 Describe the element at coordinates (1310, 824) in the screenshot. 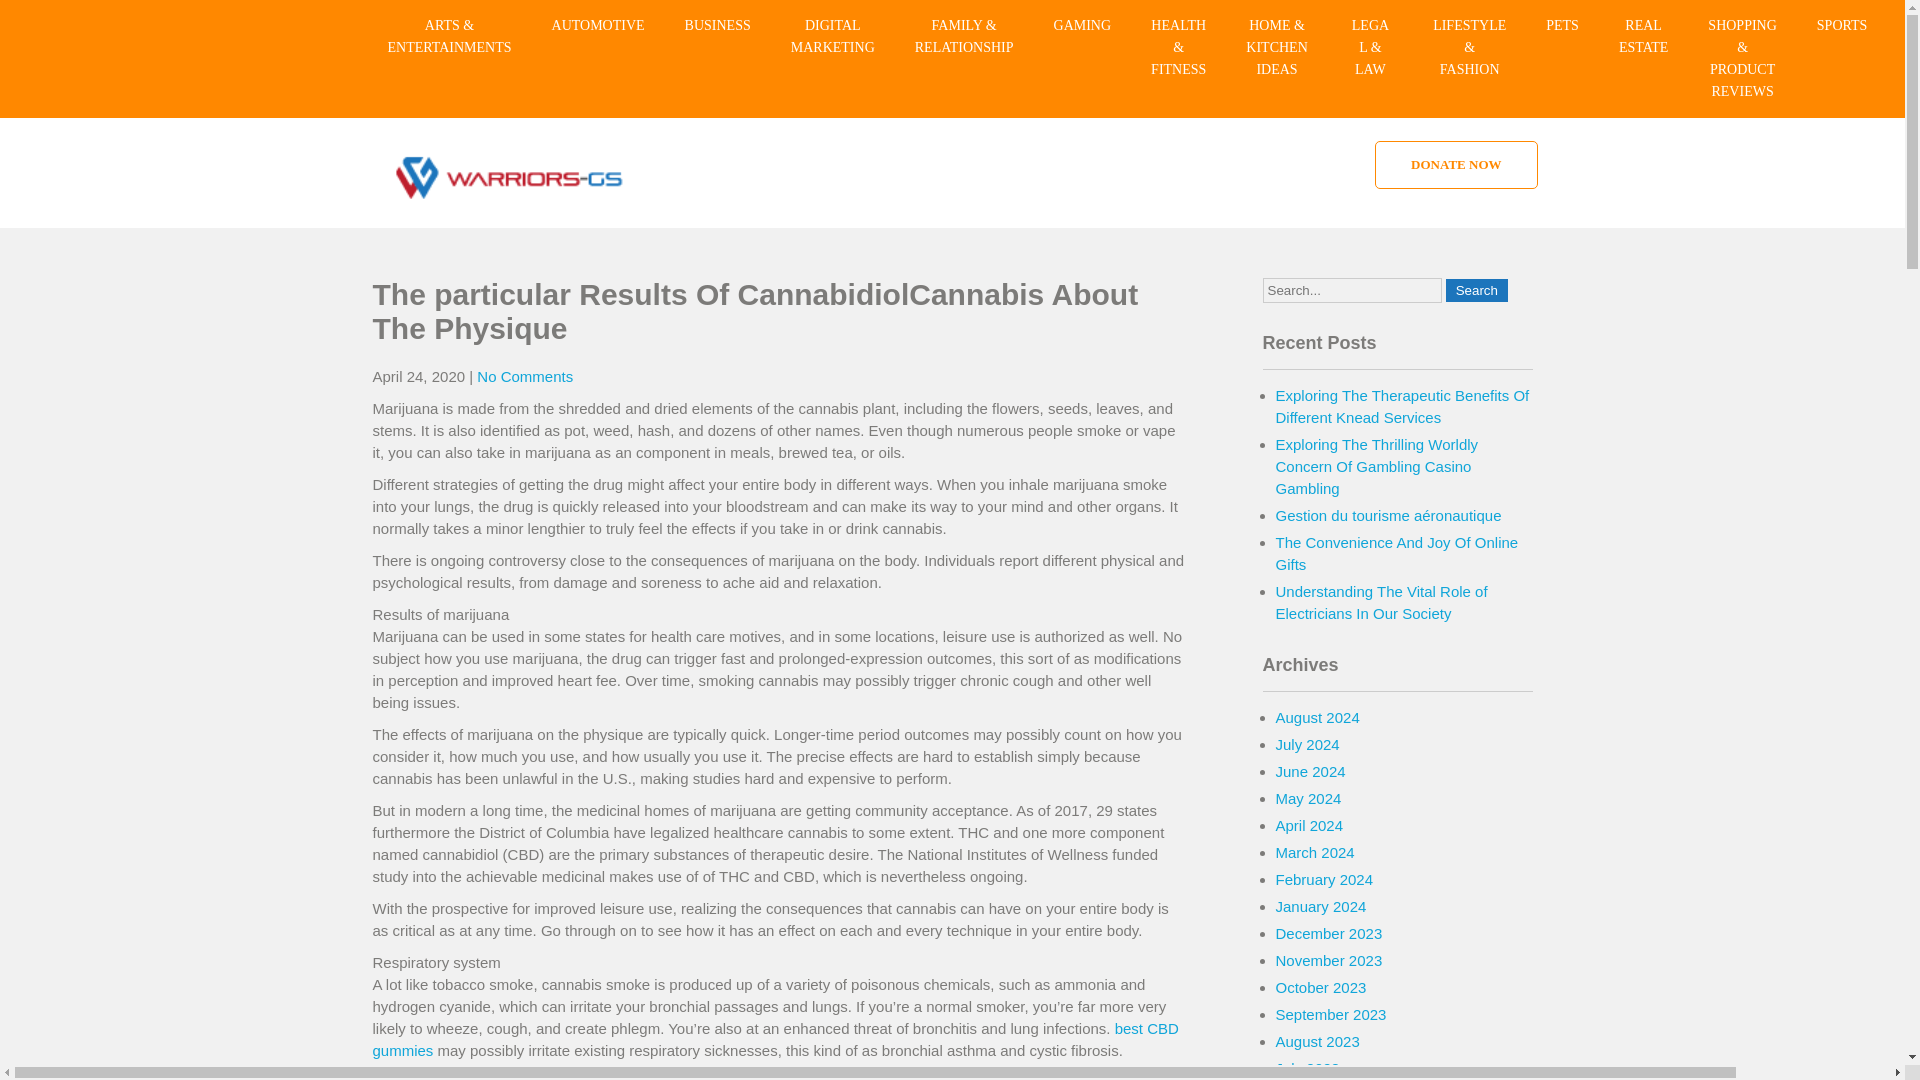

I see `April 2024` at that location.